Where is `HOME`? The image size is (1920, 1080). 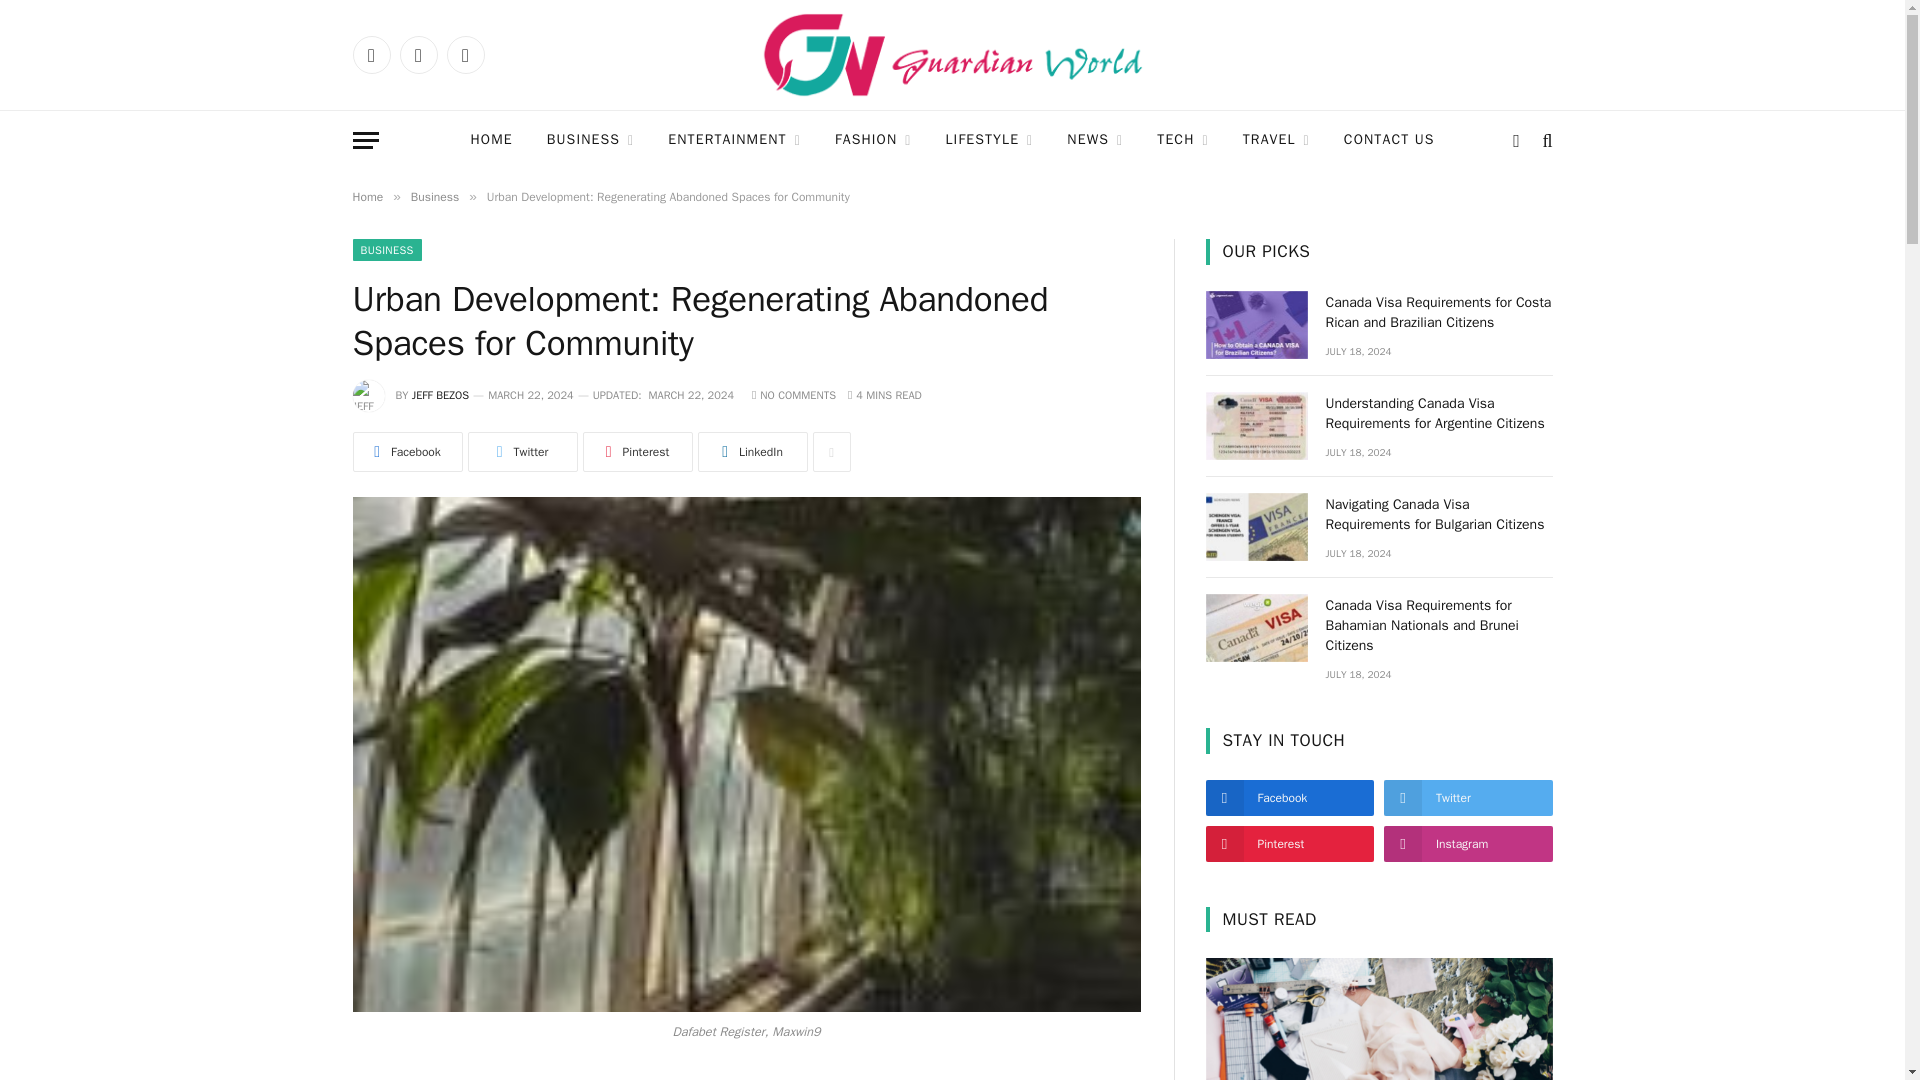
HOME is located at coordinates (491, 140).